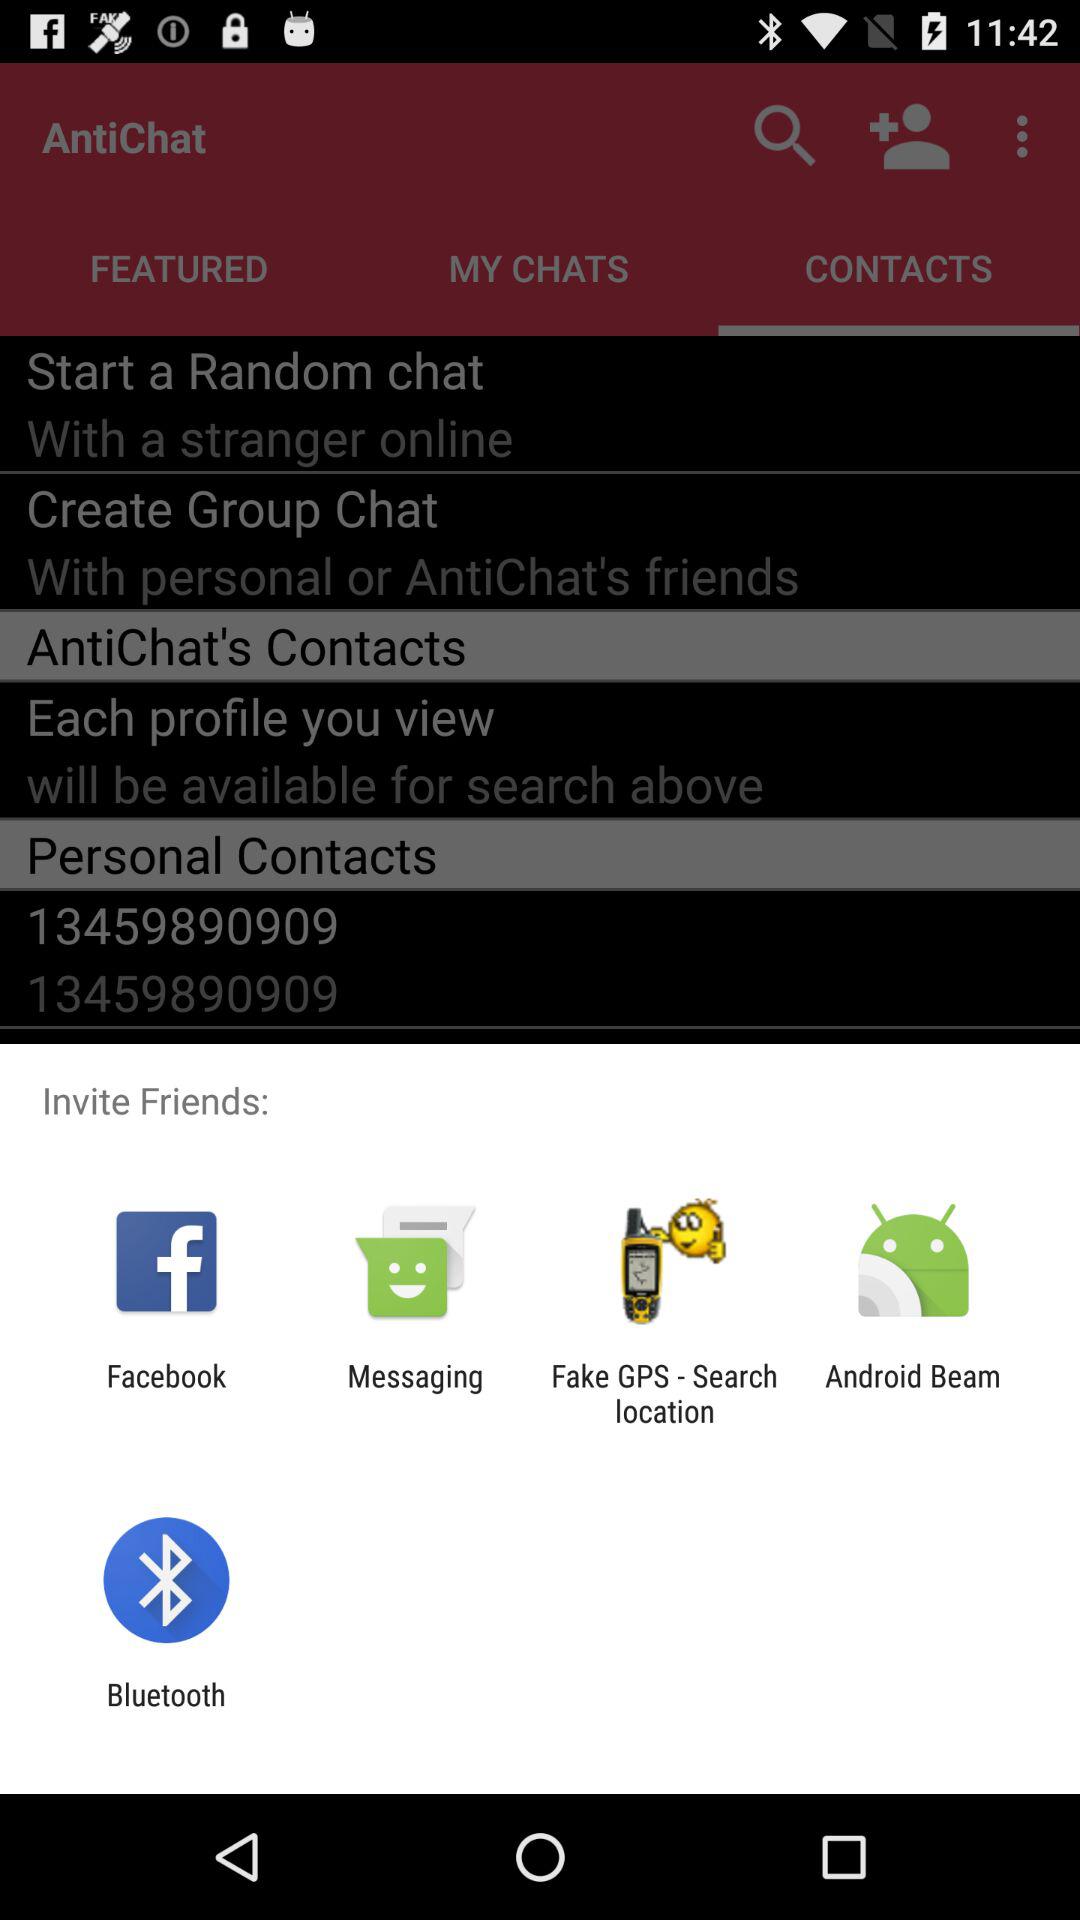 The image size is (1080, 1920). I want to click on click facebook, so click(166, 1393).